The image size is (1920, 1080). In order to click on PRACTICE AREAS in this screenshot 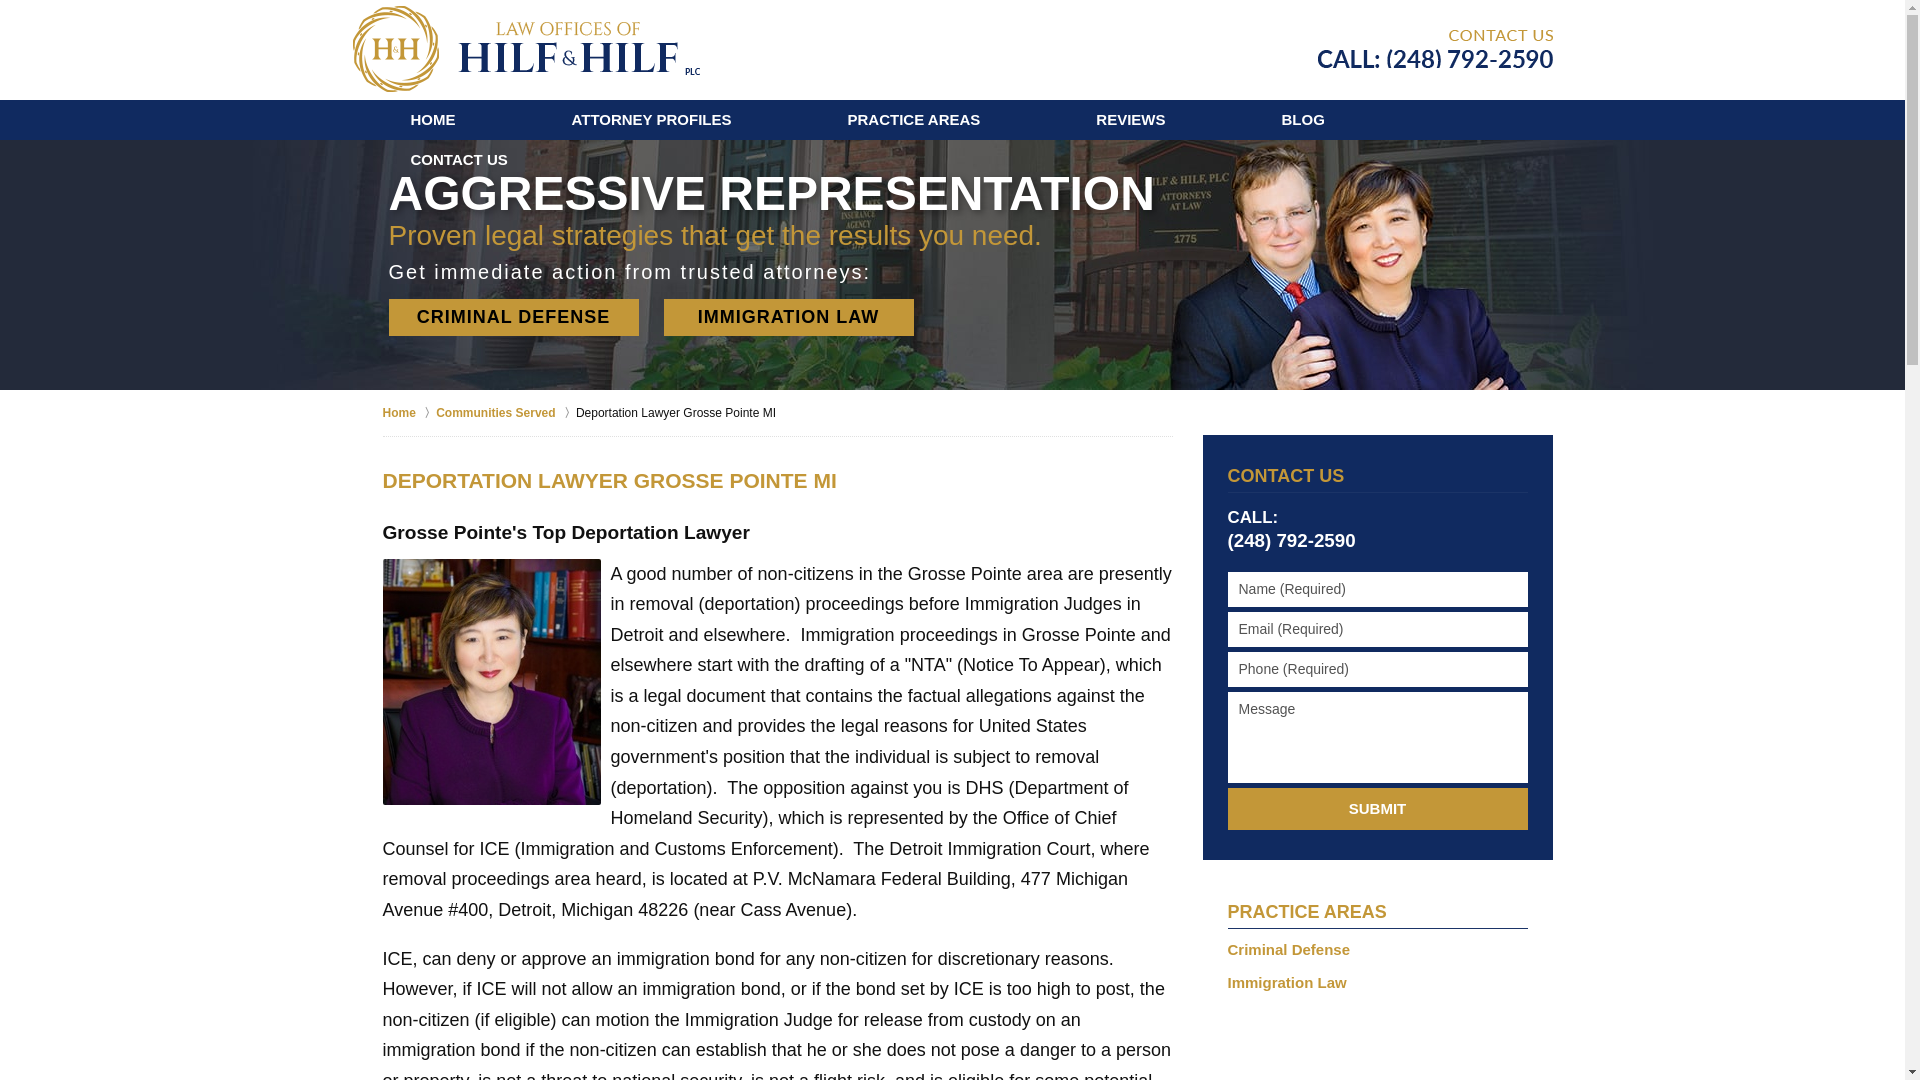, I will do `click(1307, 912)`.